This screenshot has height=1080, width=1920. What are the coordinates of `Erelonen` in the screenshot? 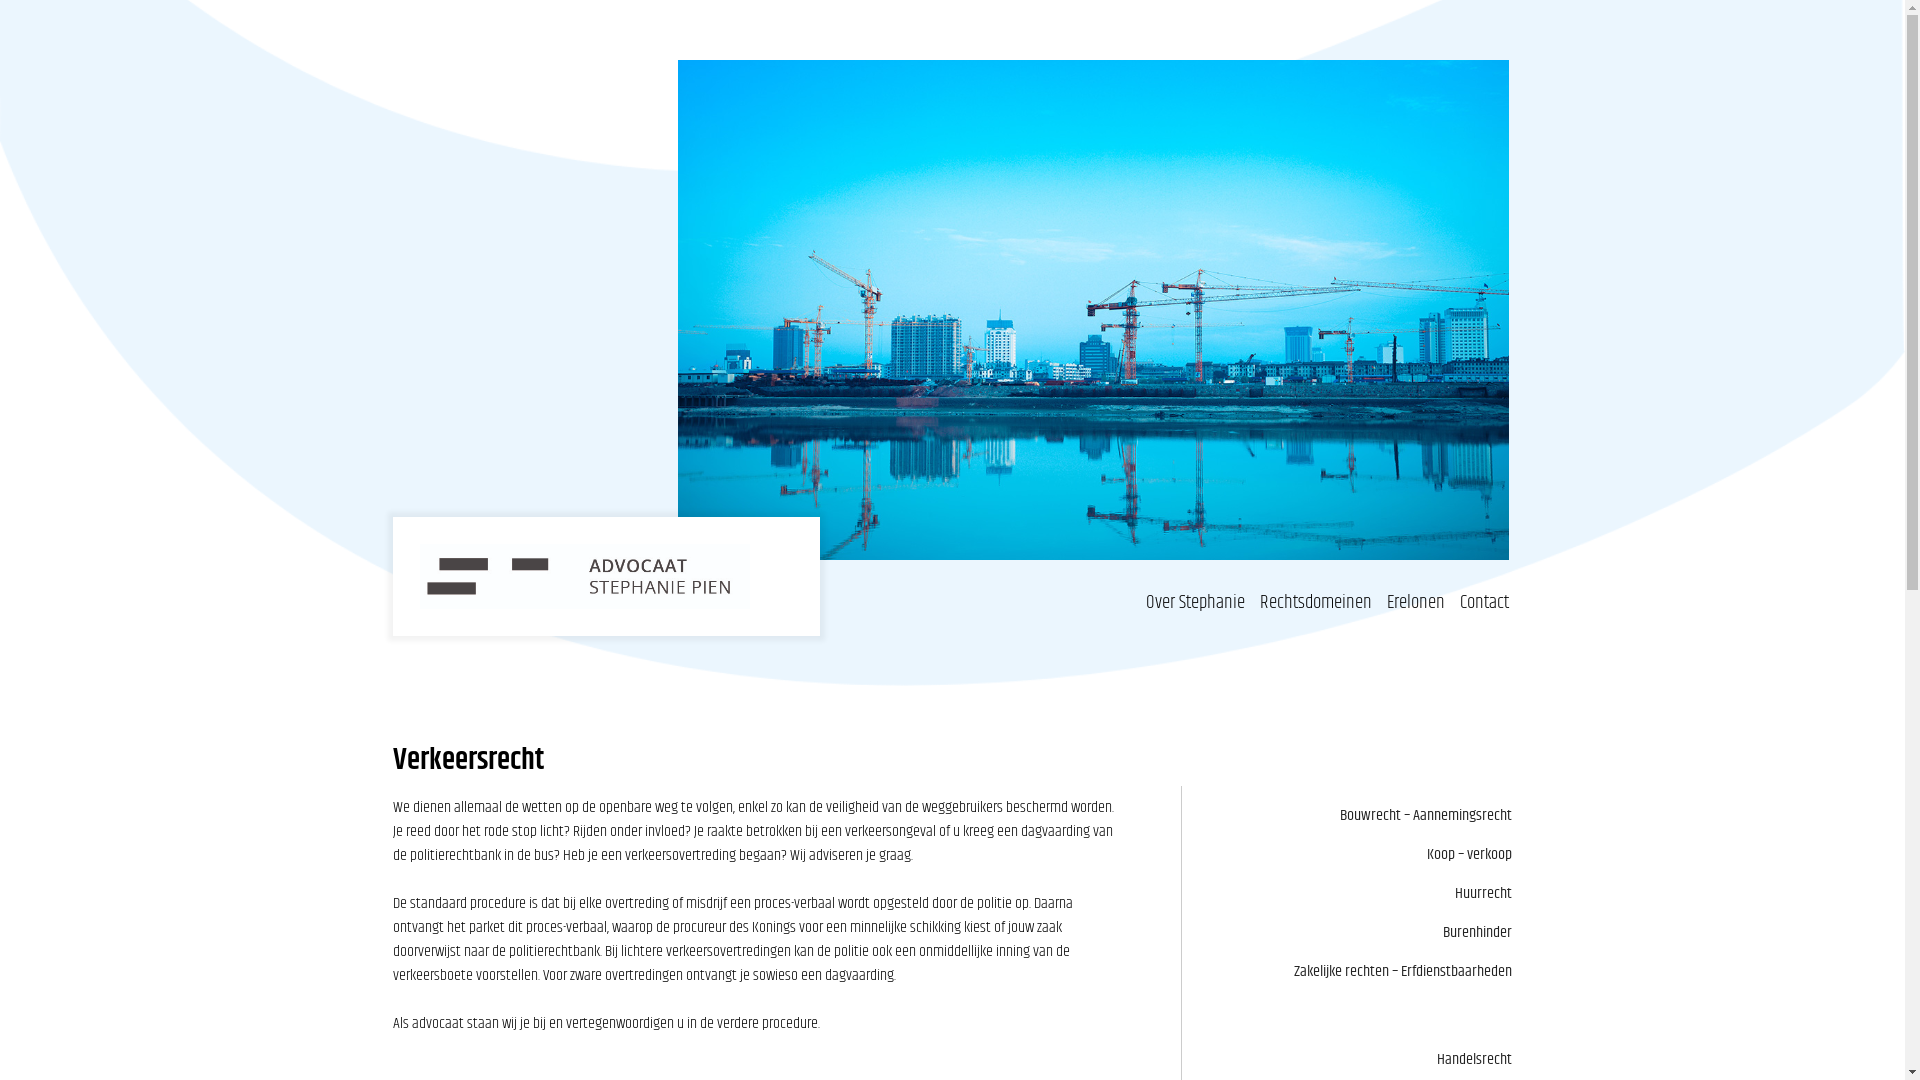 It's located at (1416, 603).